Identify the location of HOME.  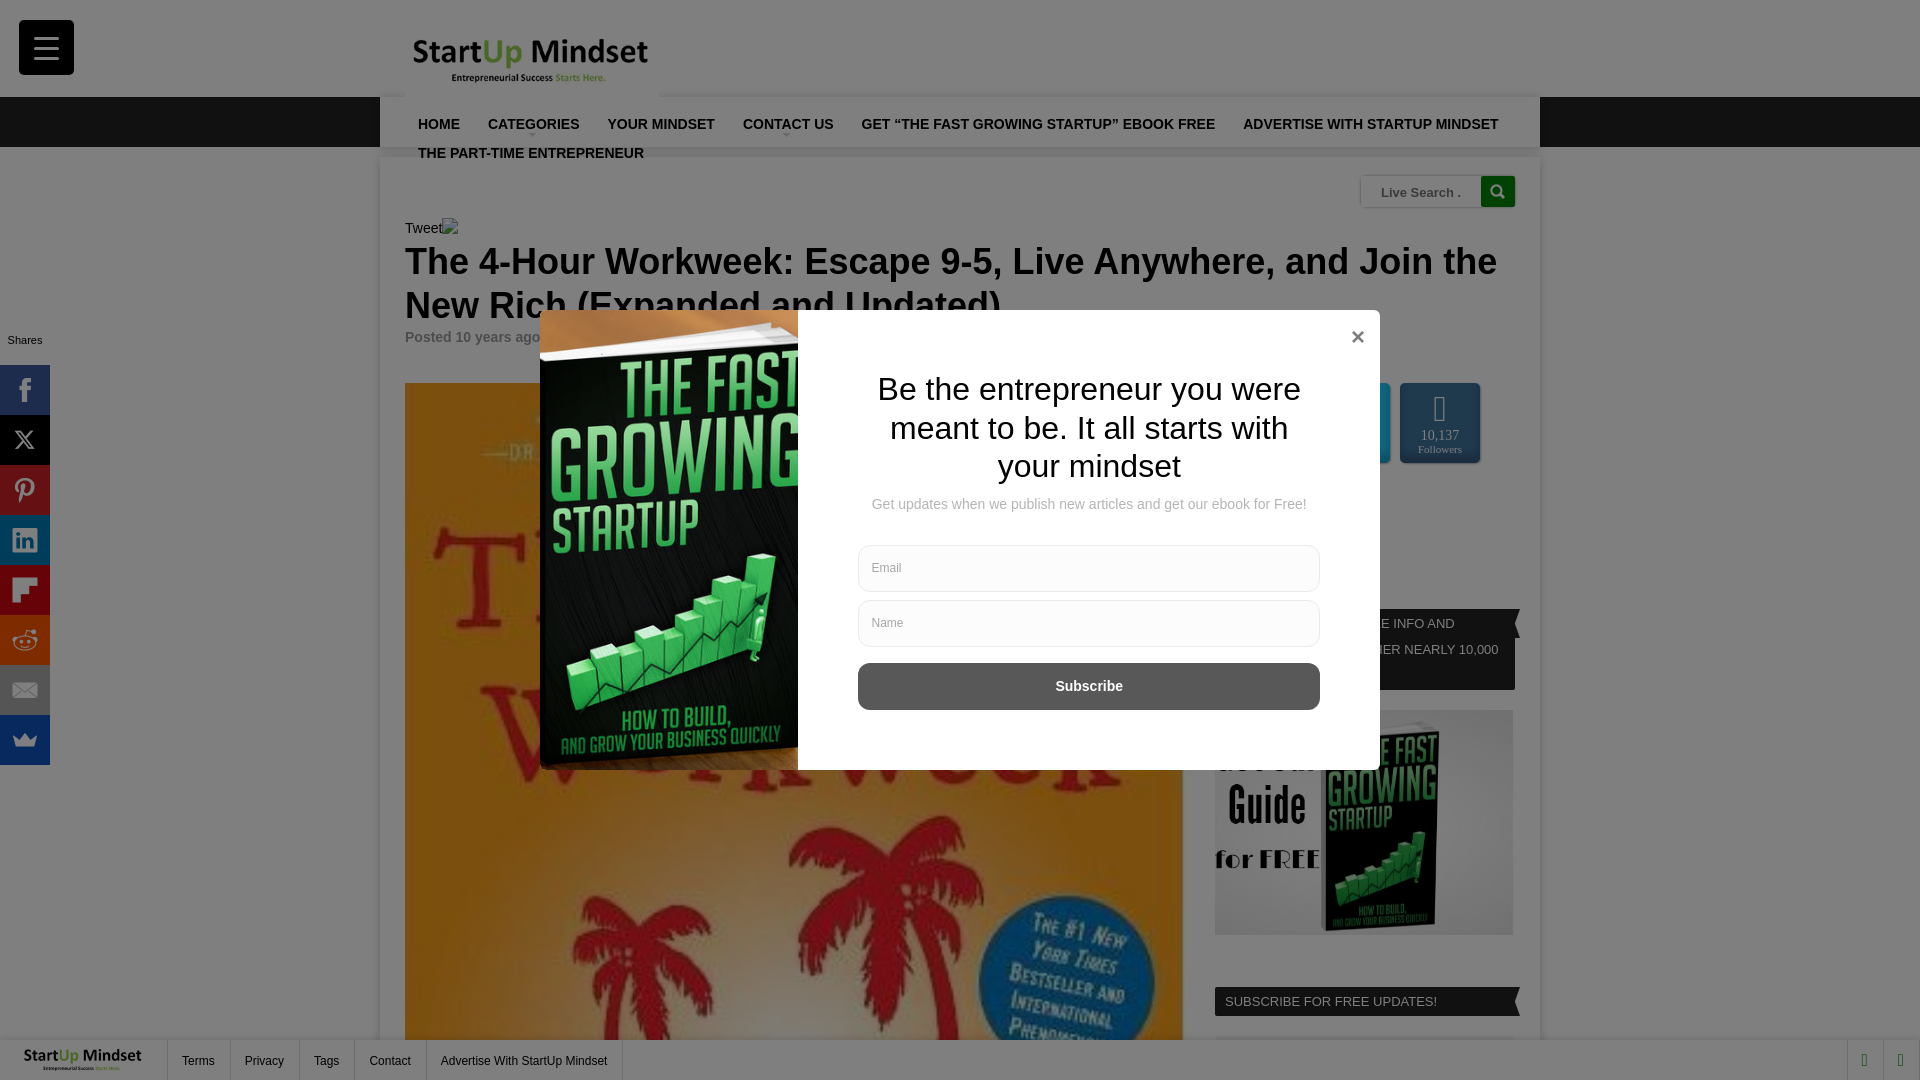
(438, 122).